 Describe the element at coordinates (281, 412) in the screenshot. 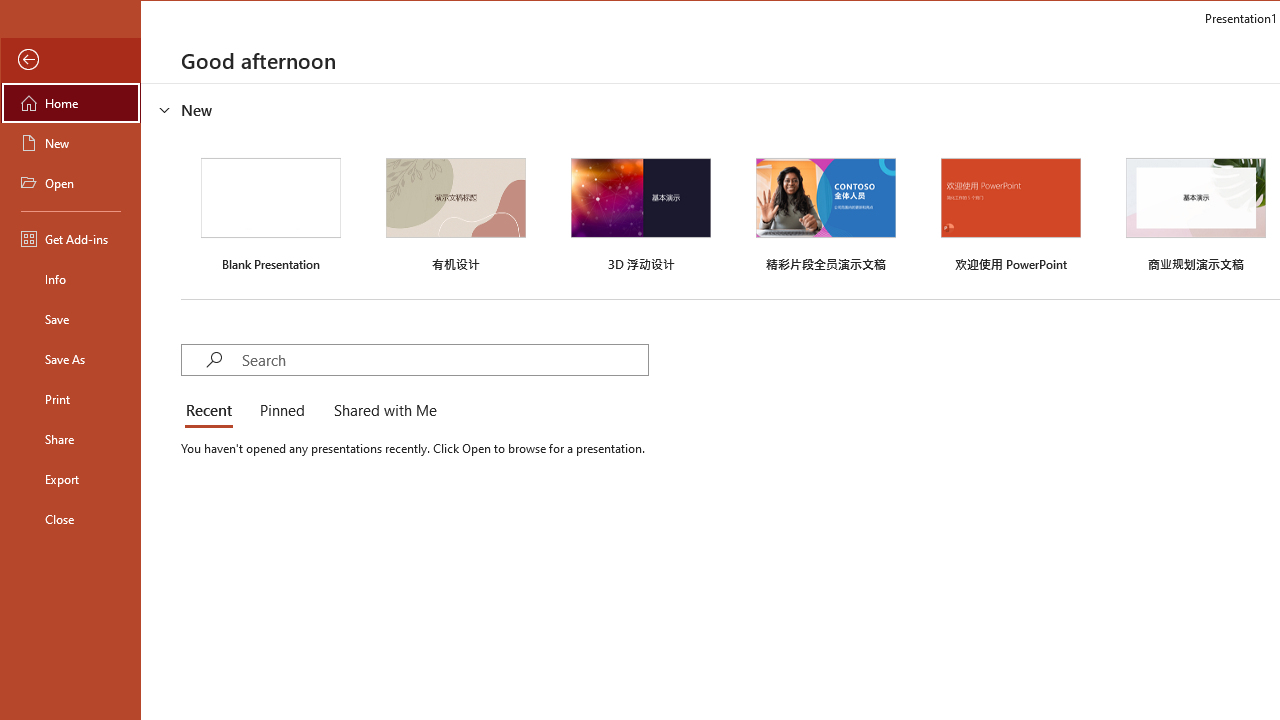

I see `Pinned` at that location.